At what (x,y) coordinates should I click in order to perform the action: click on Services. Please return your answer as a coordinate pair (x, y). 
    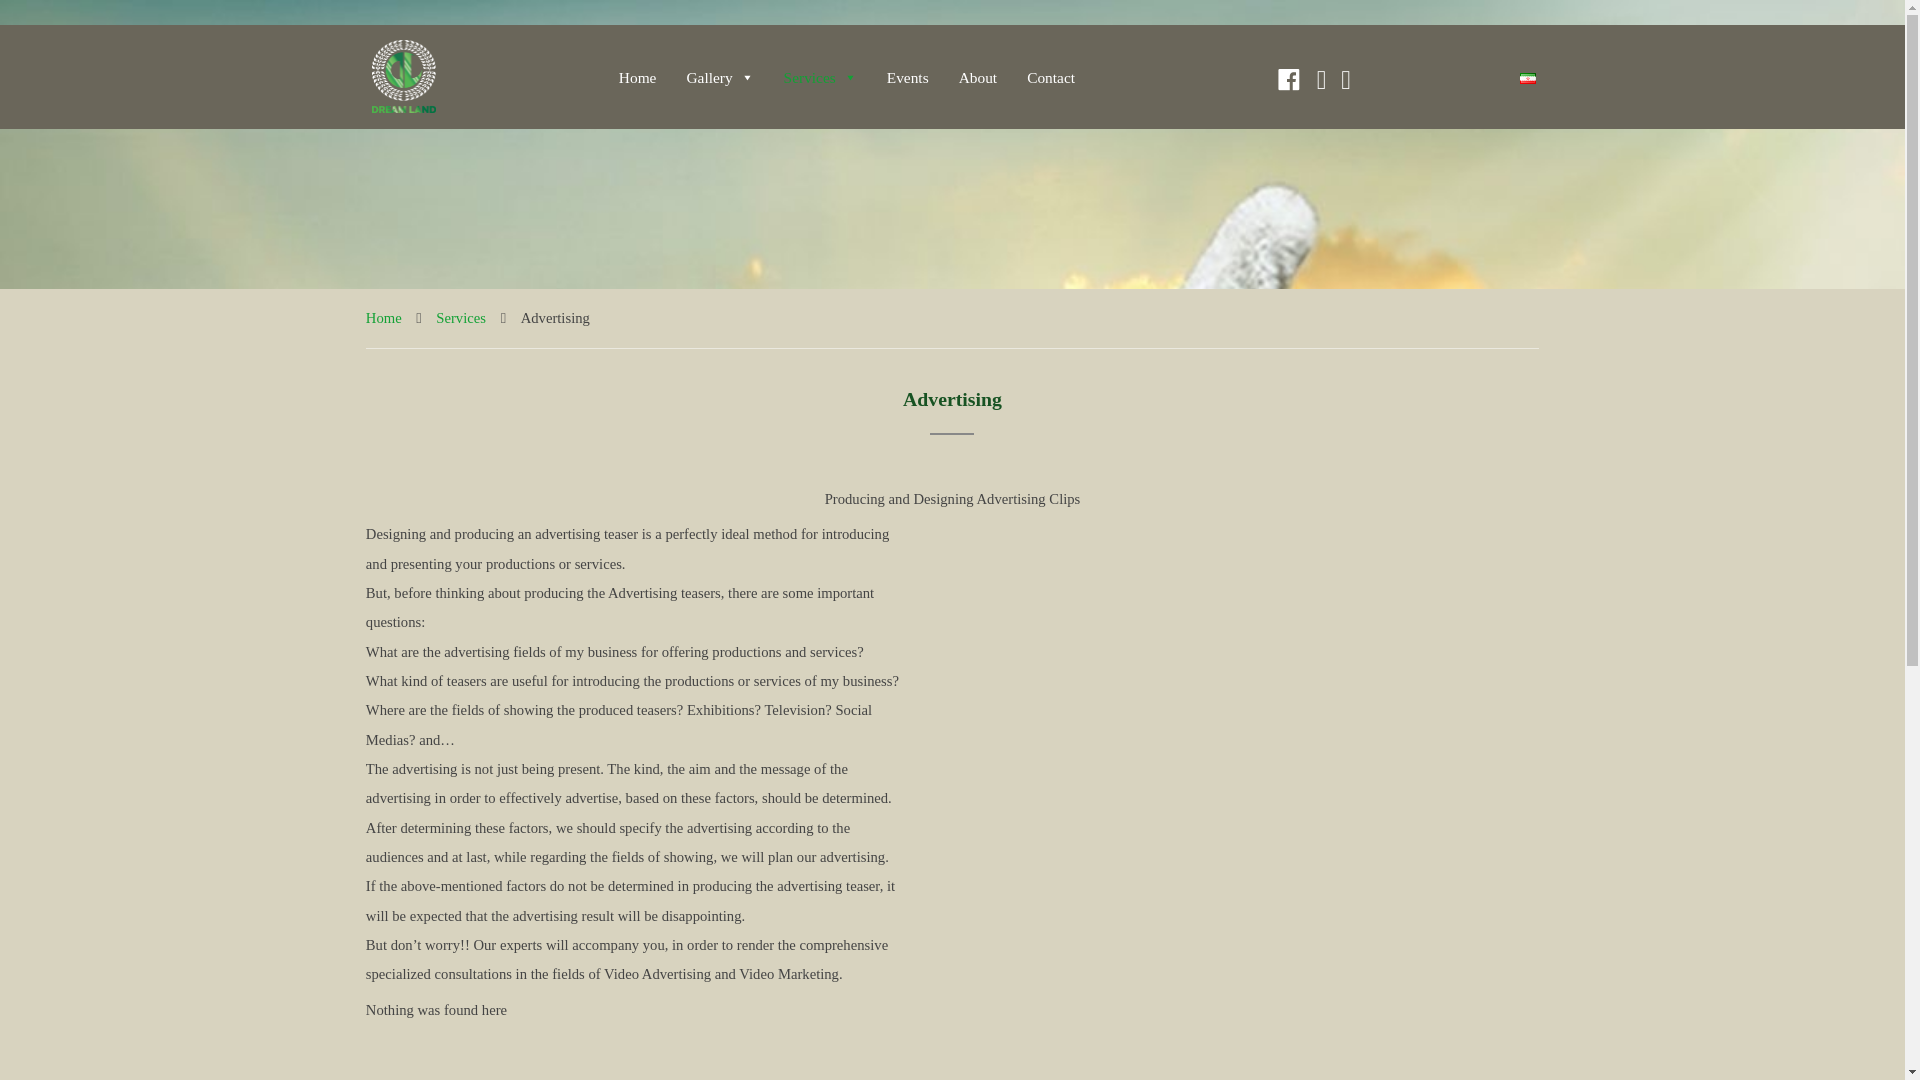
    Looking at the image, I should click on (460, 318).